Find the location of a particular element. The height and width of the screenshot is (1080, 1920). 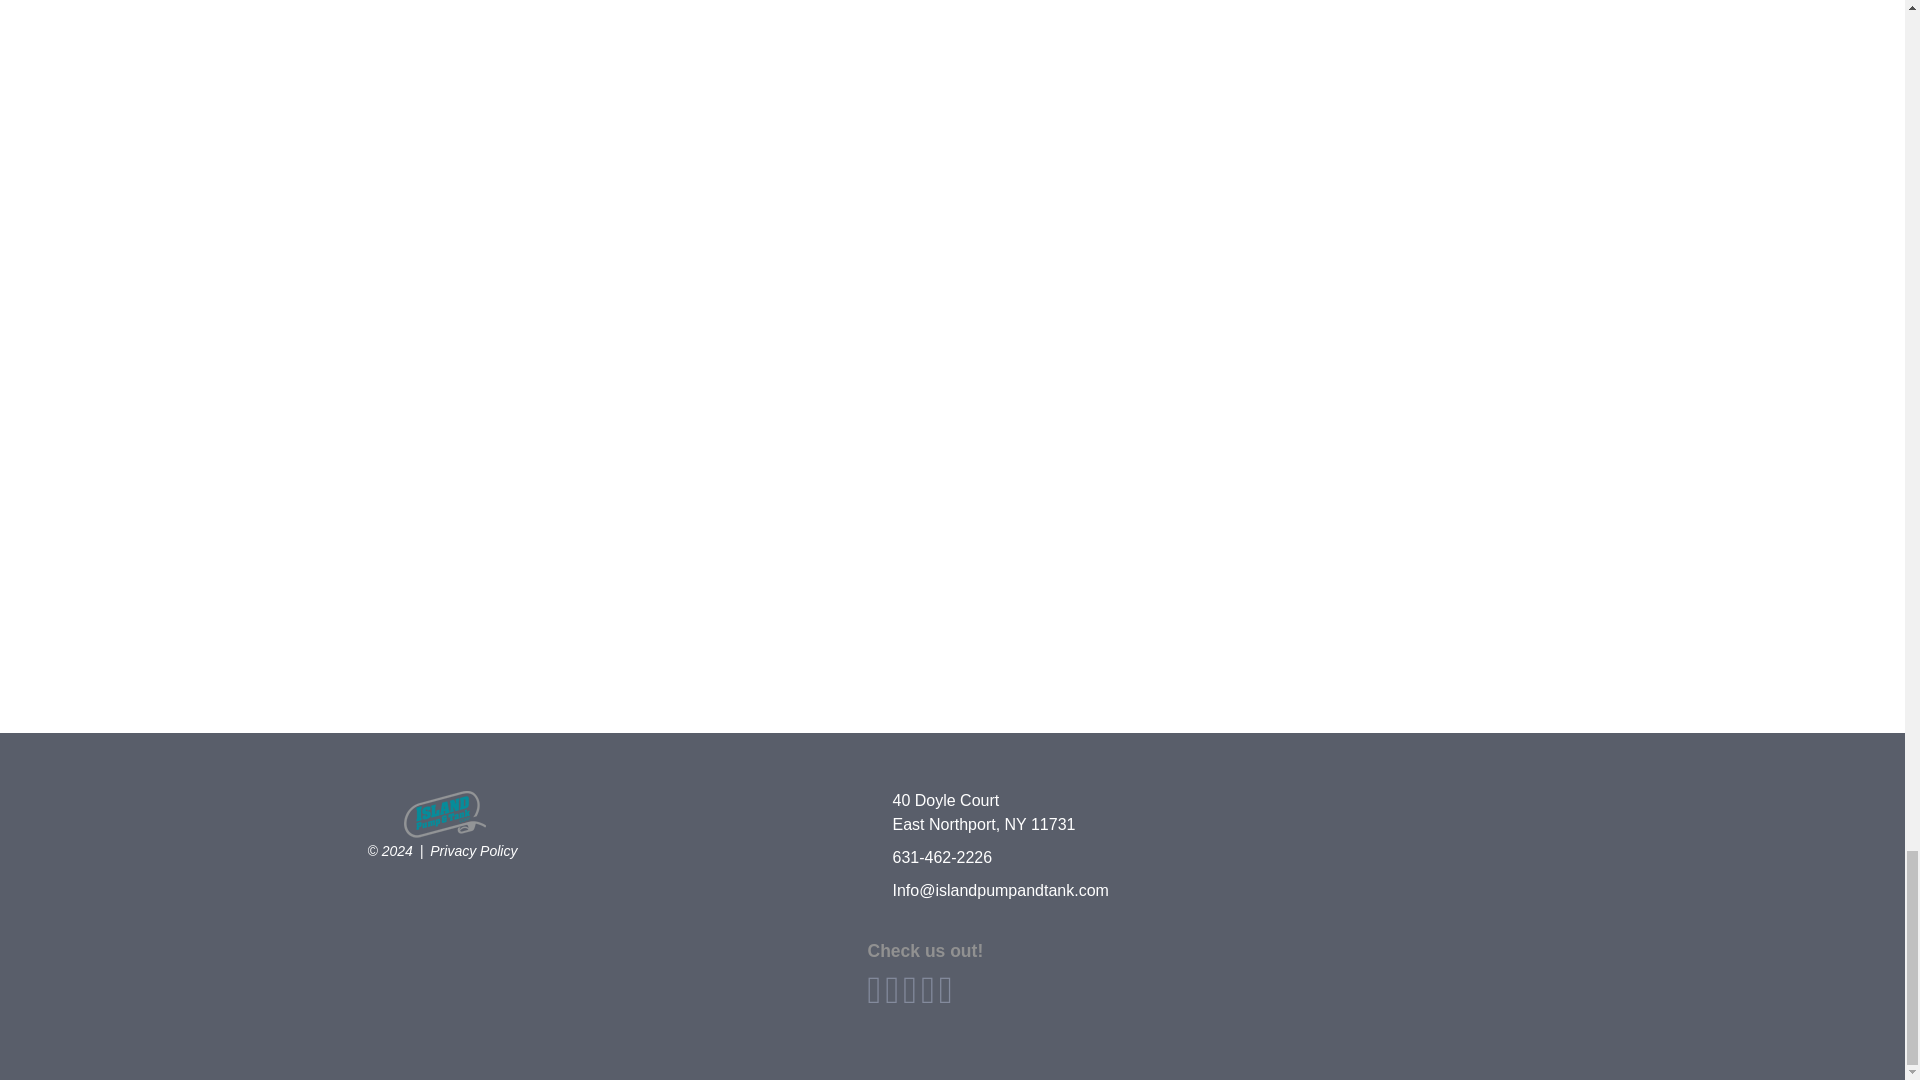

Find us on Facebook is located at coordinates (498, 16).